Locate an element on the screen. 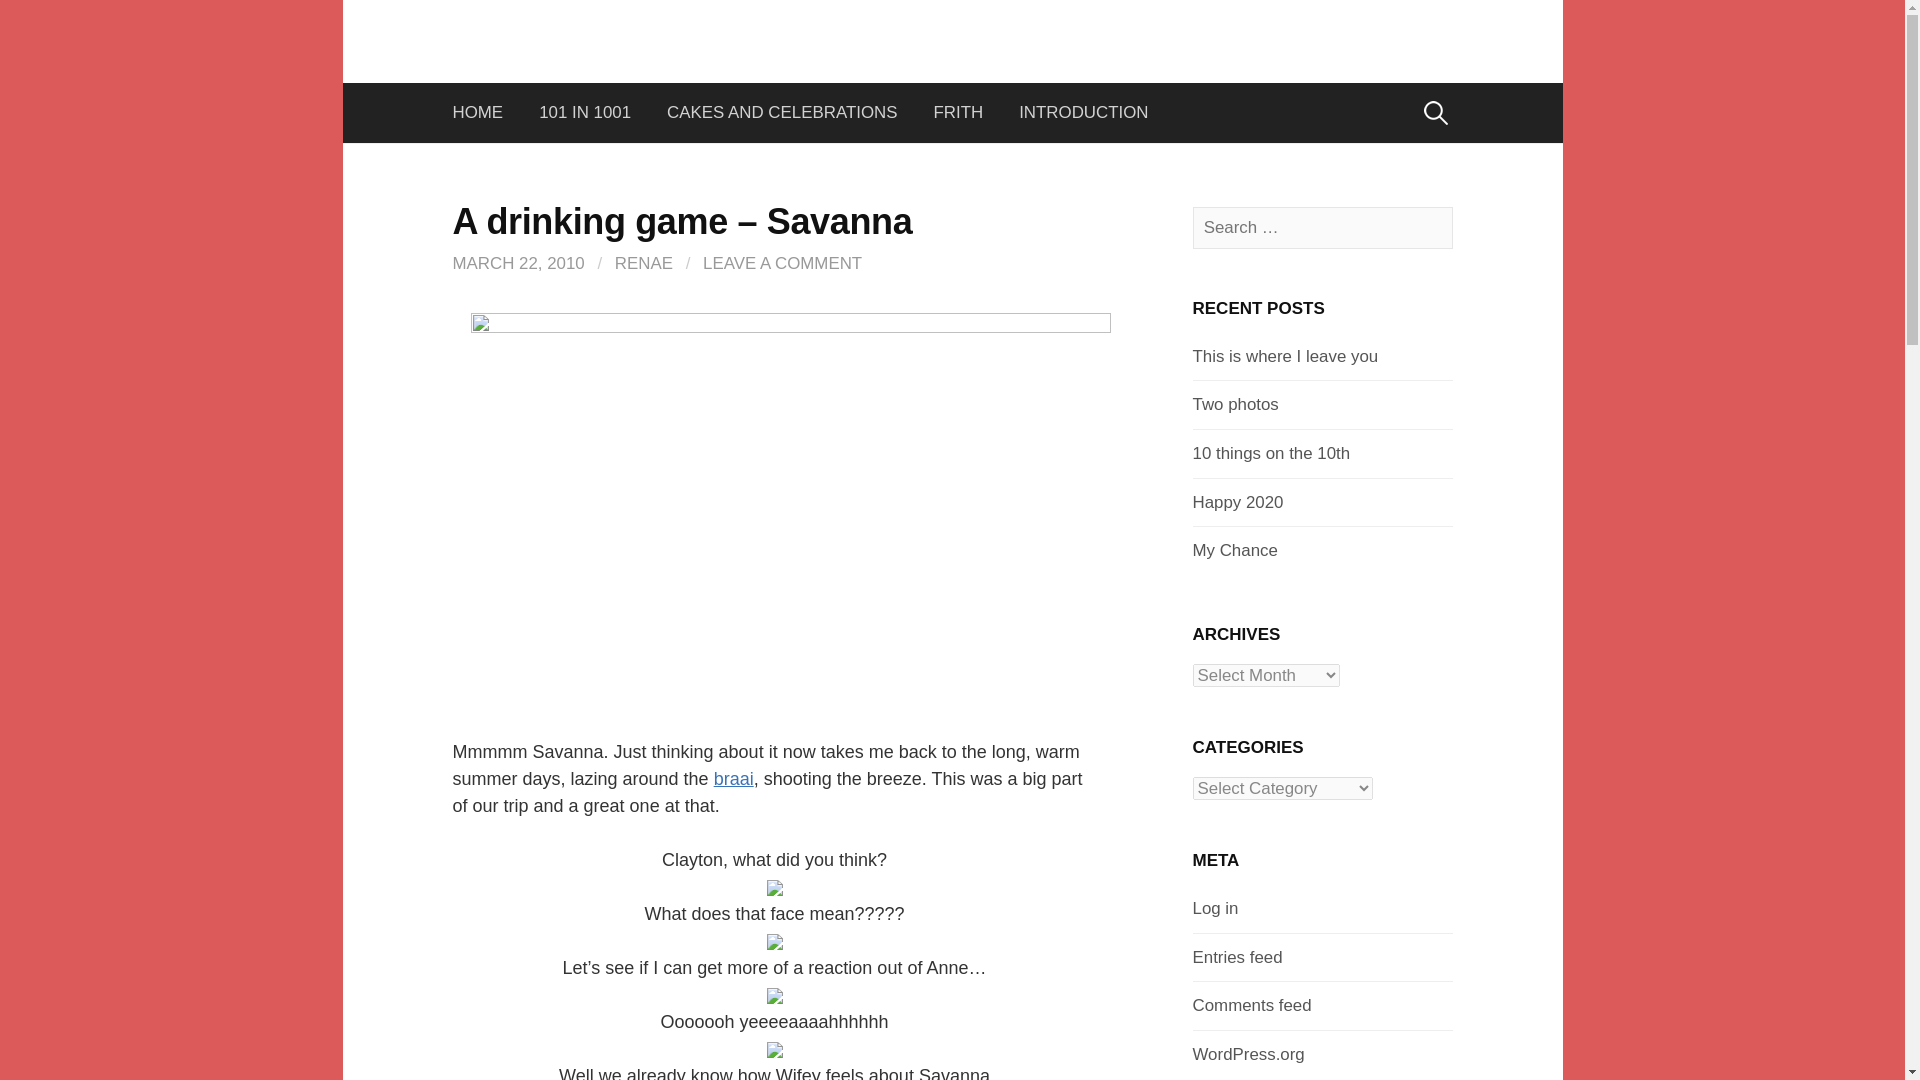 This screenshot has height=1080, width=1920. HOME is located at coordinates (486, 112).